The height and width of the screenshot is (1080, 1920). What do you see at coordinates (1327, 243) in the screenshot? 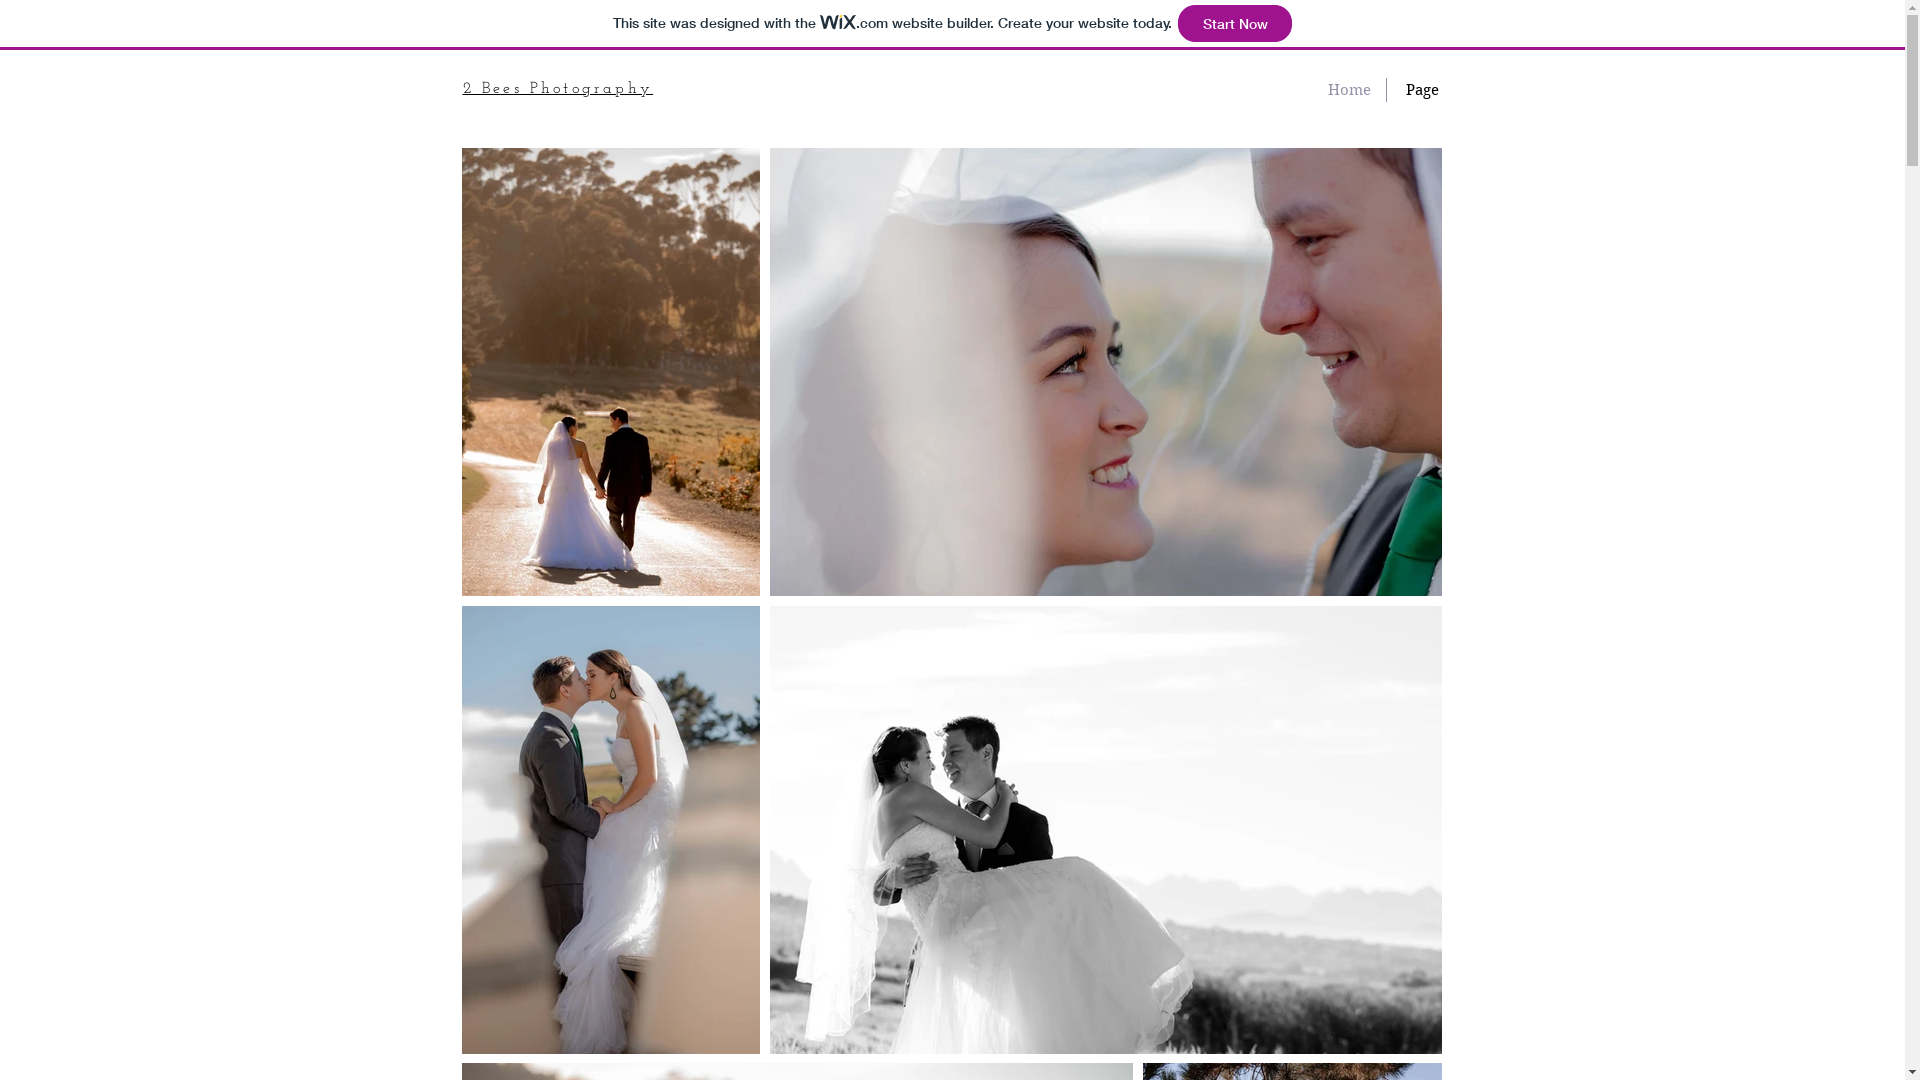
I see `Embedded Content` at bounding box center [1327, 243].